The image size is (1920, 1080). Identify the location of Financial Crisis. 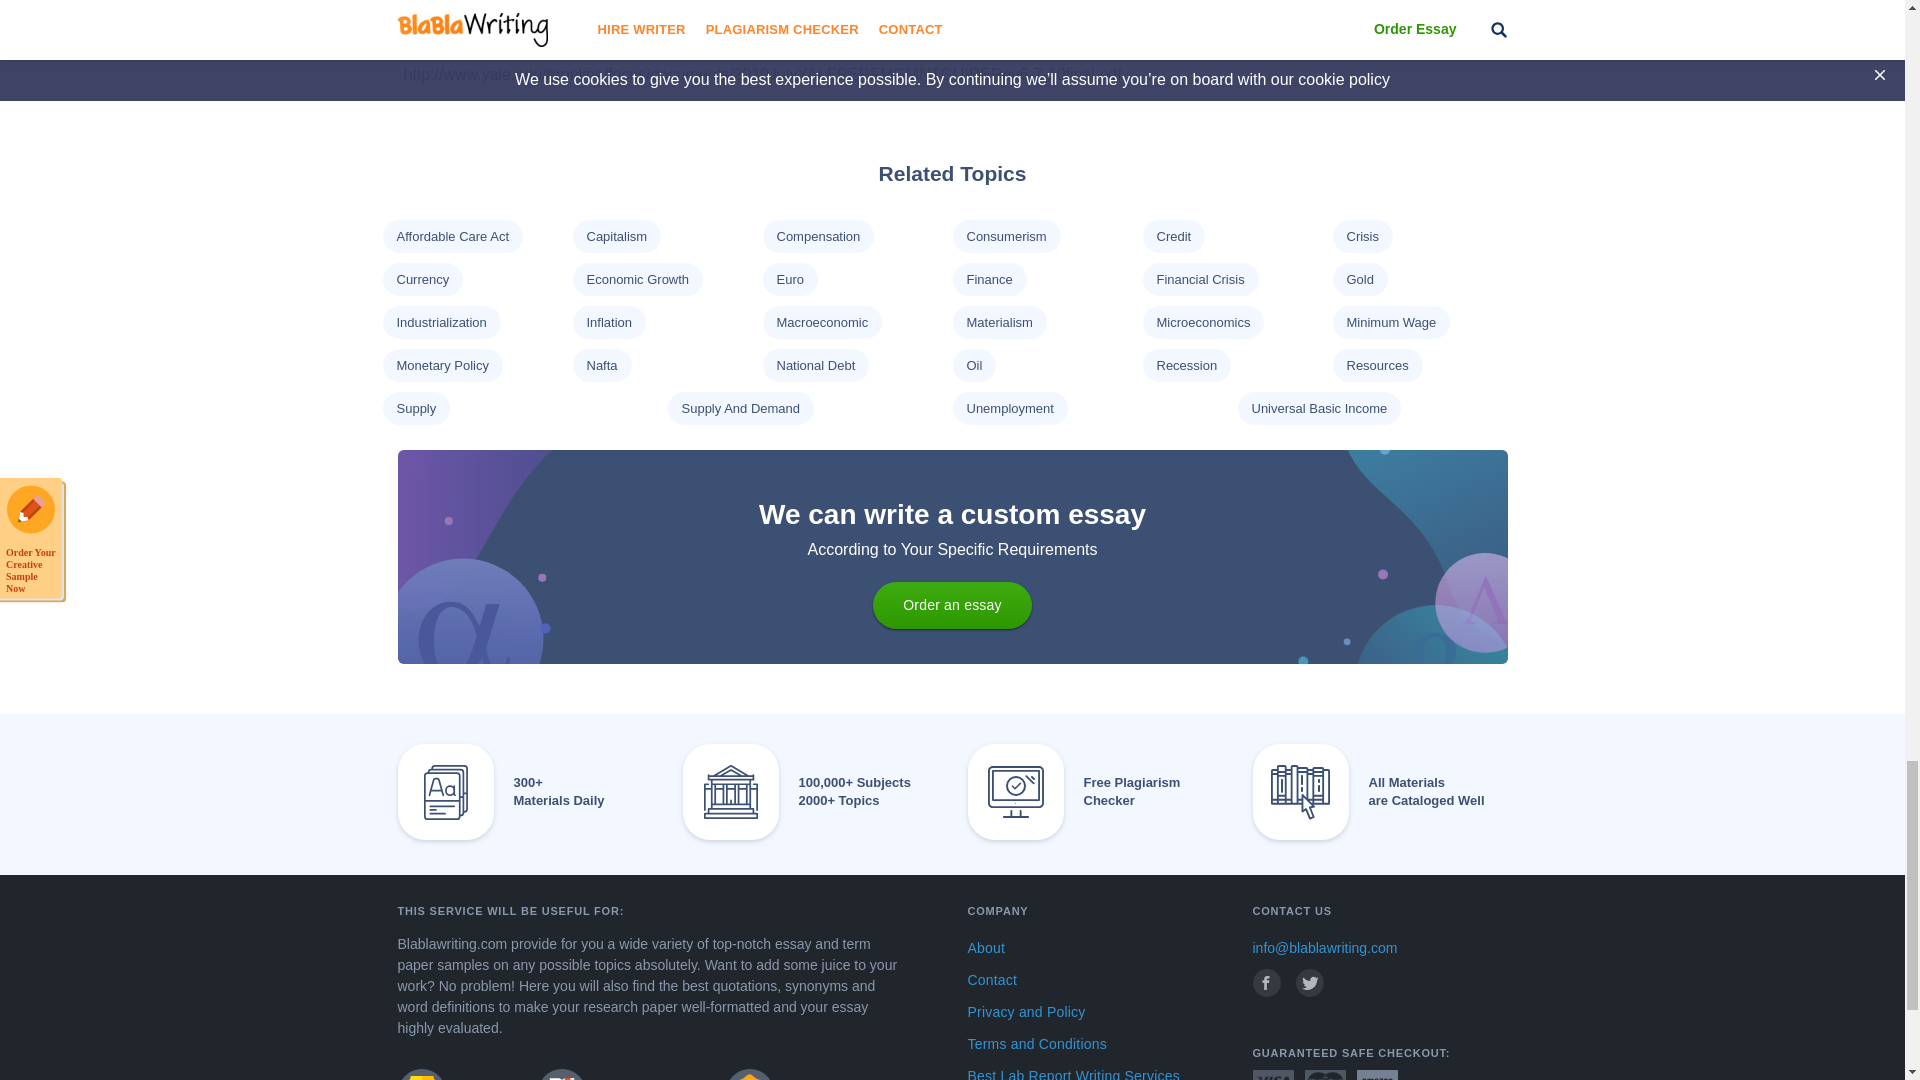
(1200, 280).